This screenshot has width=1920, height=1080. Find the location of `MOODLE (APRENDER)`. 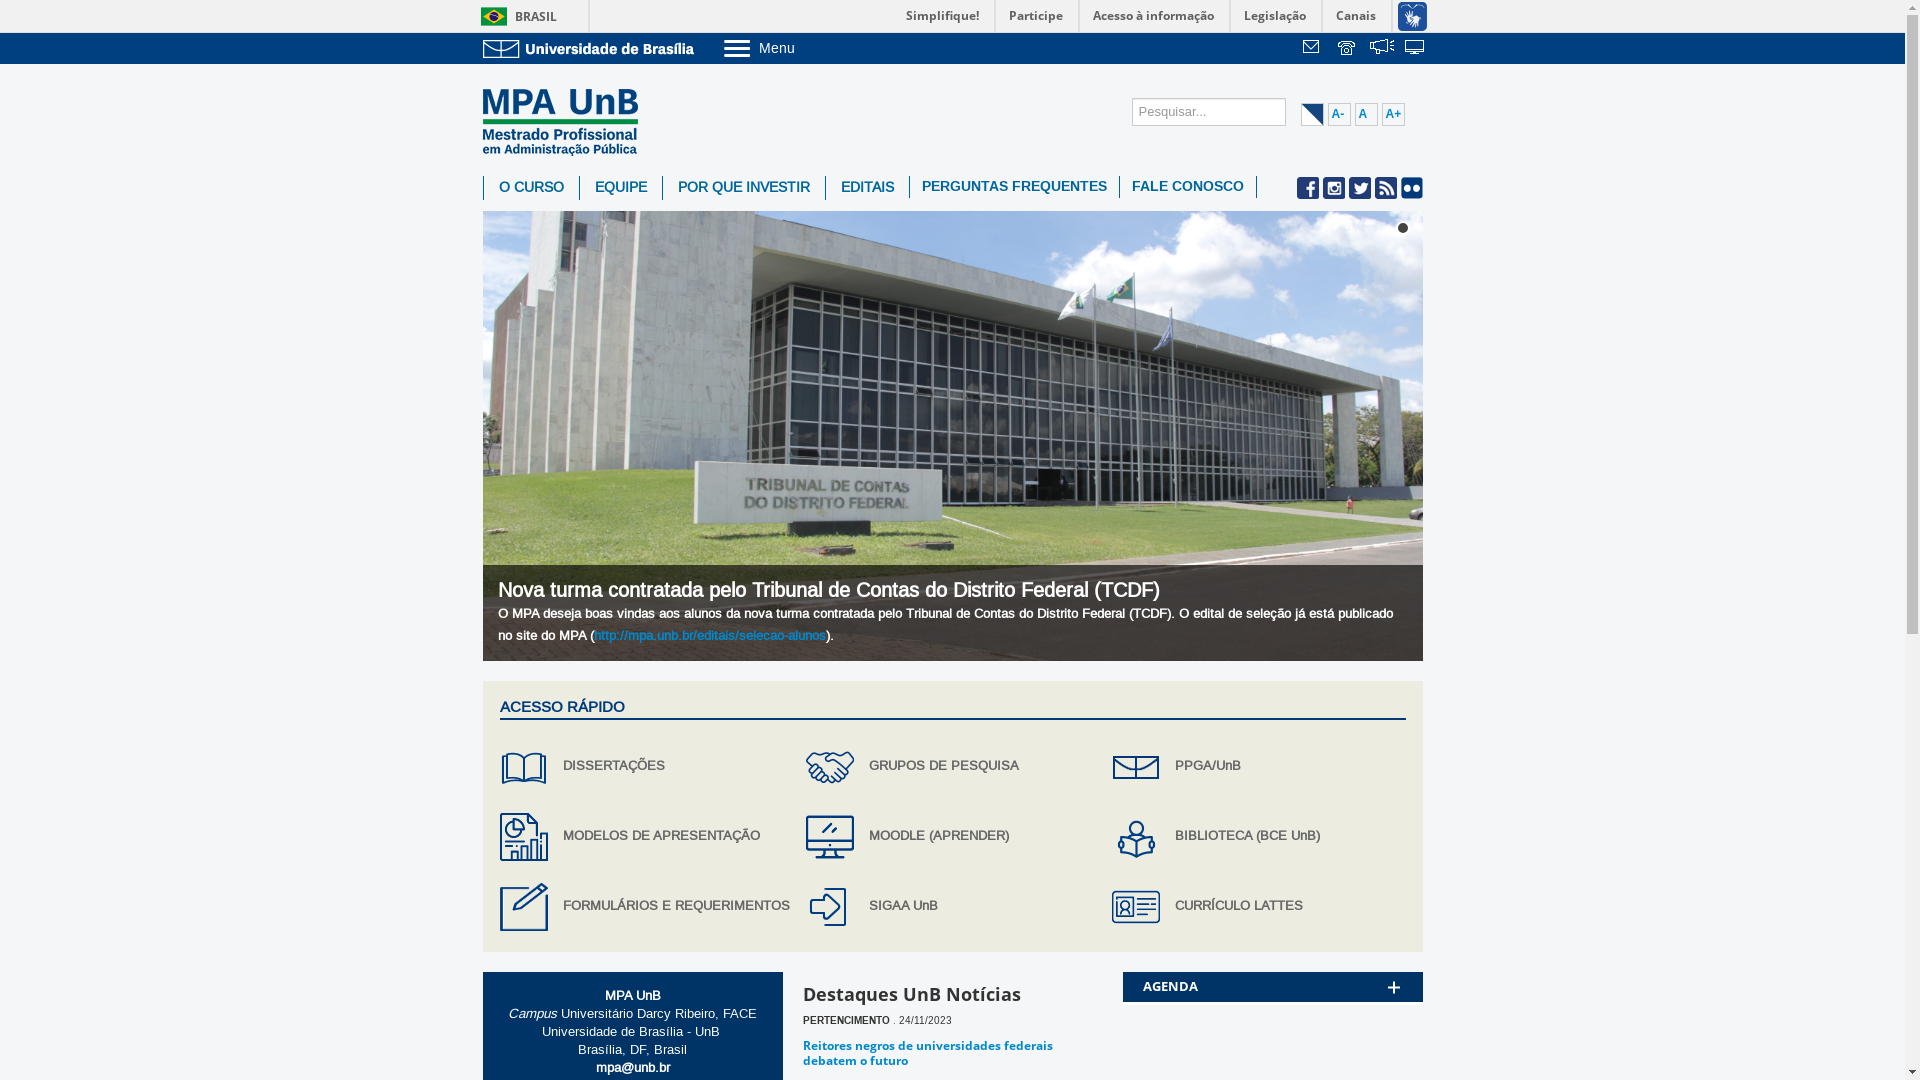

MOODLE (APRENDER) is located at coordinates (952, 837).